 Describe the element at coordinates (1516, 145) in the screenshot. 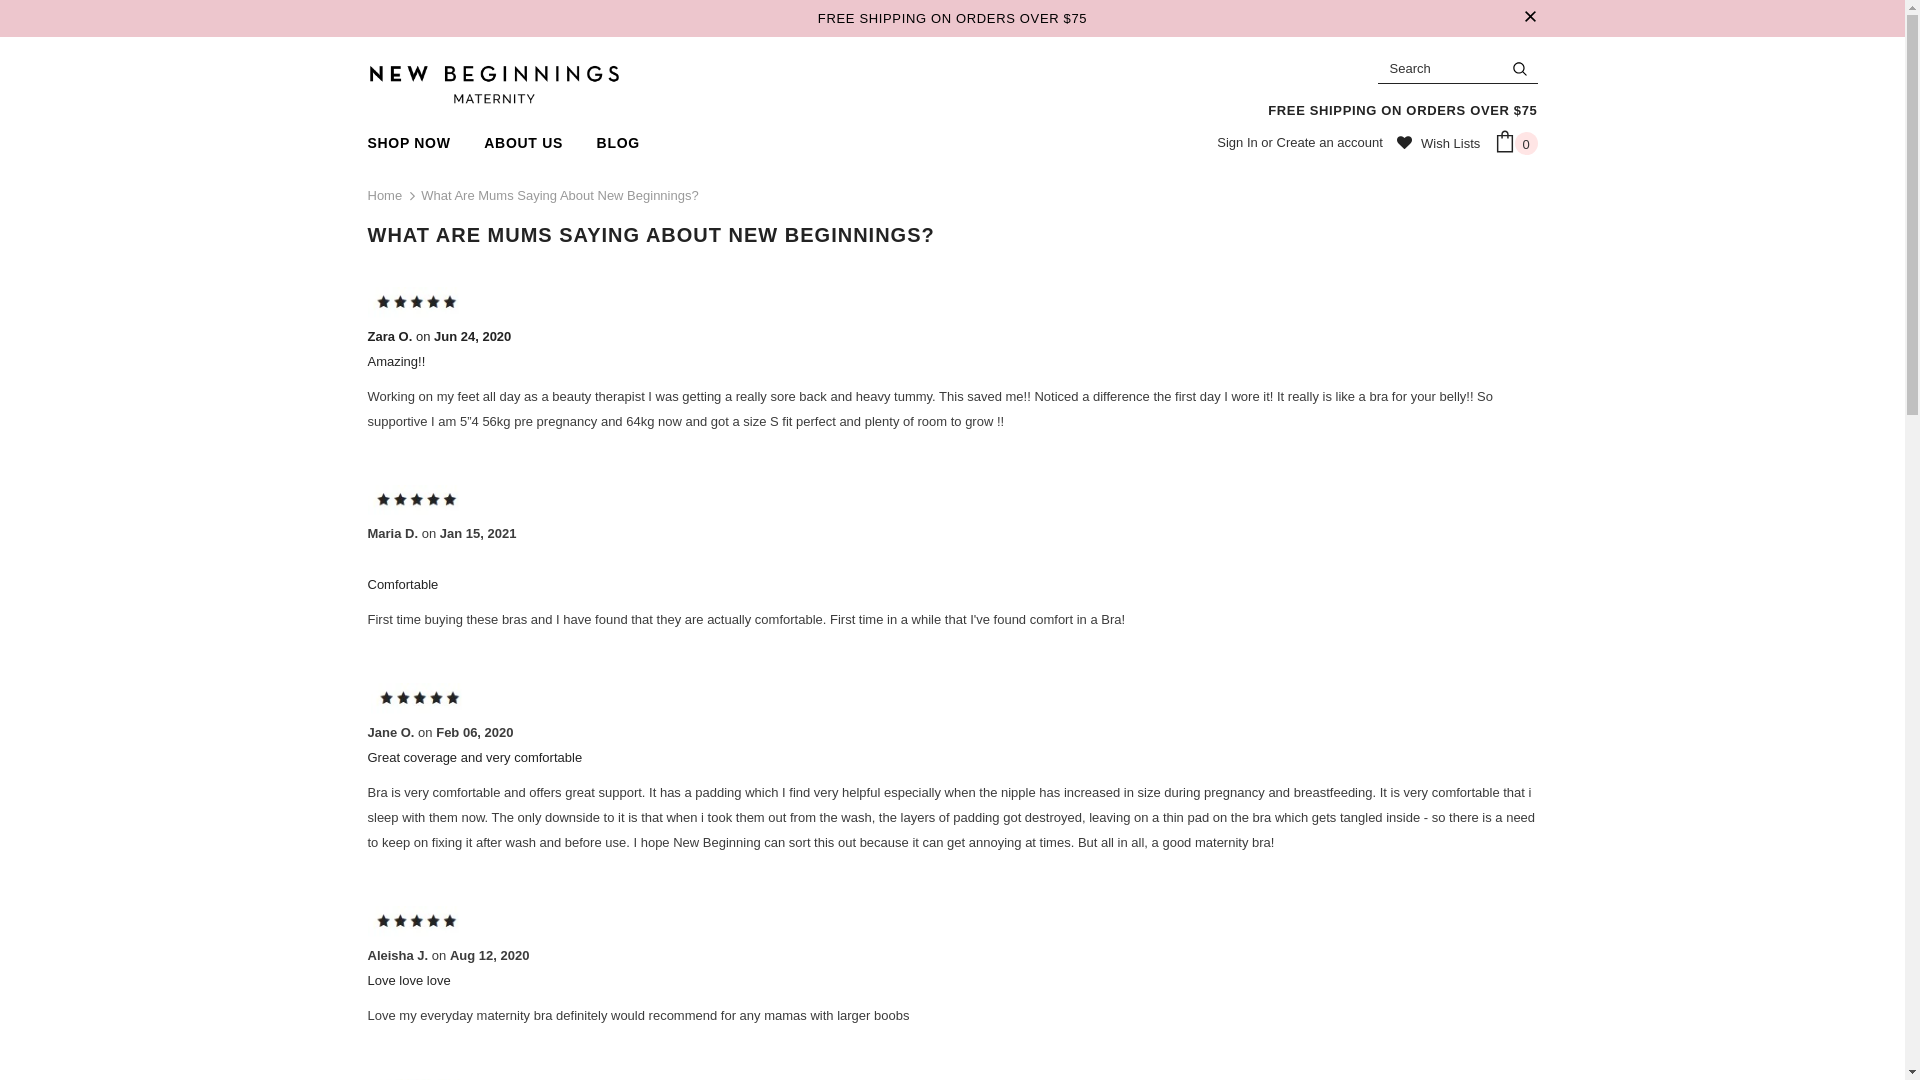

I see `0` at that location.